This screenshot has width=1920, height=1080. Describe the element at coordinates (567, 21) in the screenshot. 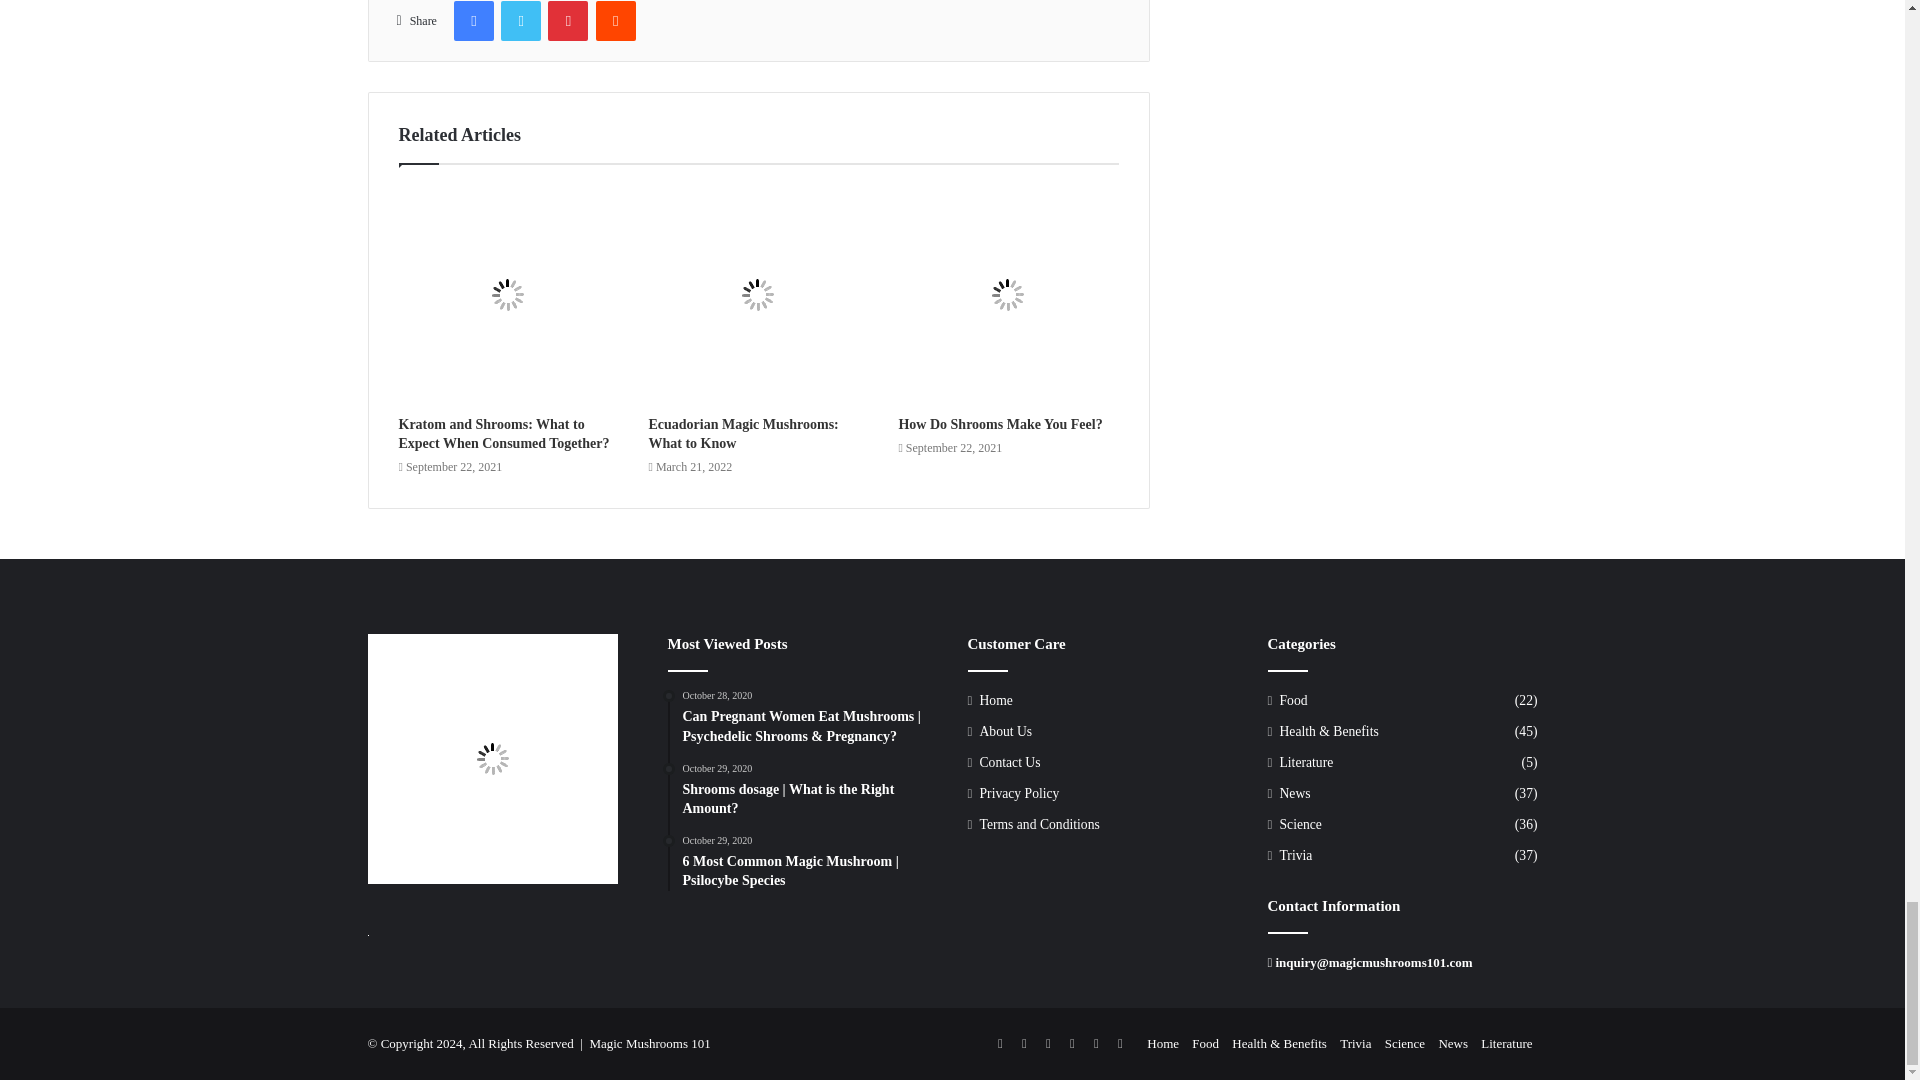

I see `Pinterest` at that location.